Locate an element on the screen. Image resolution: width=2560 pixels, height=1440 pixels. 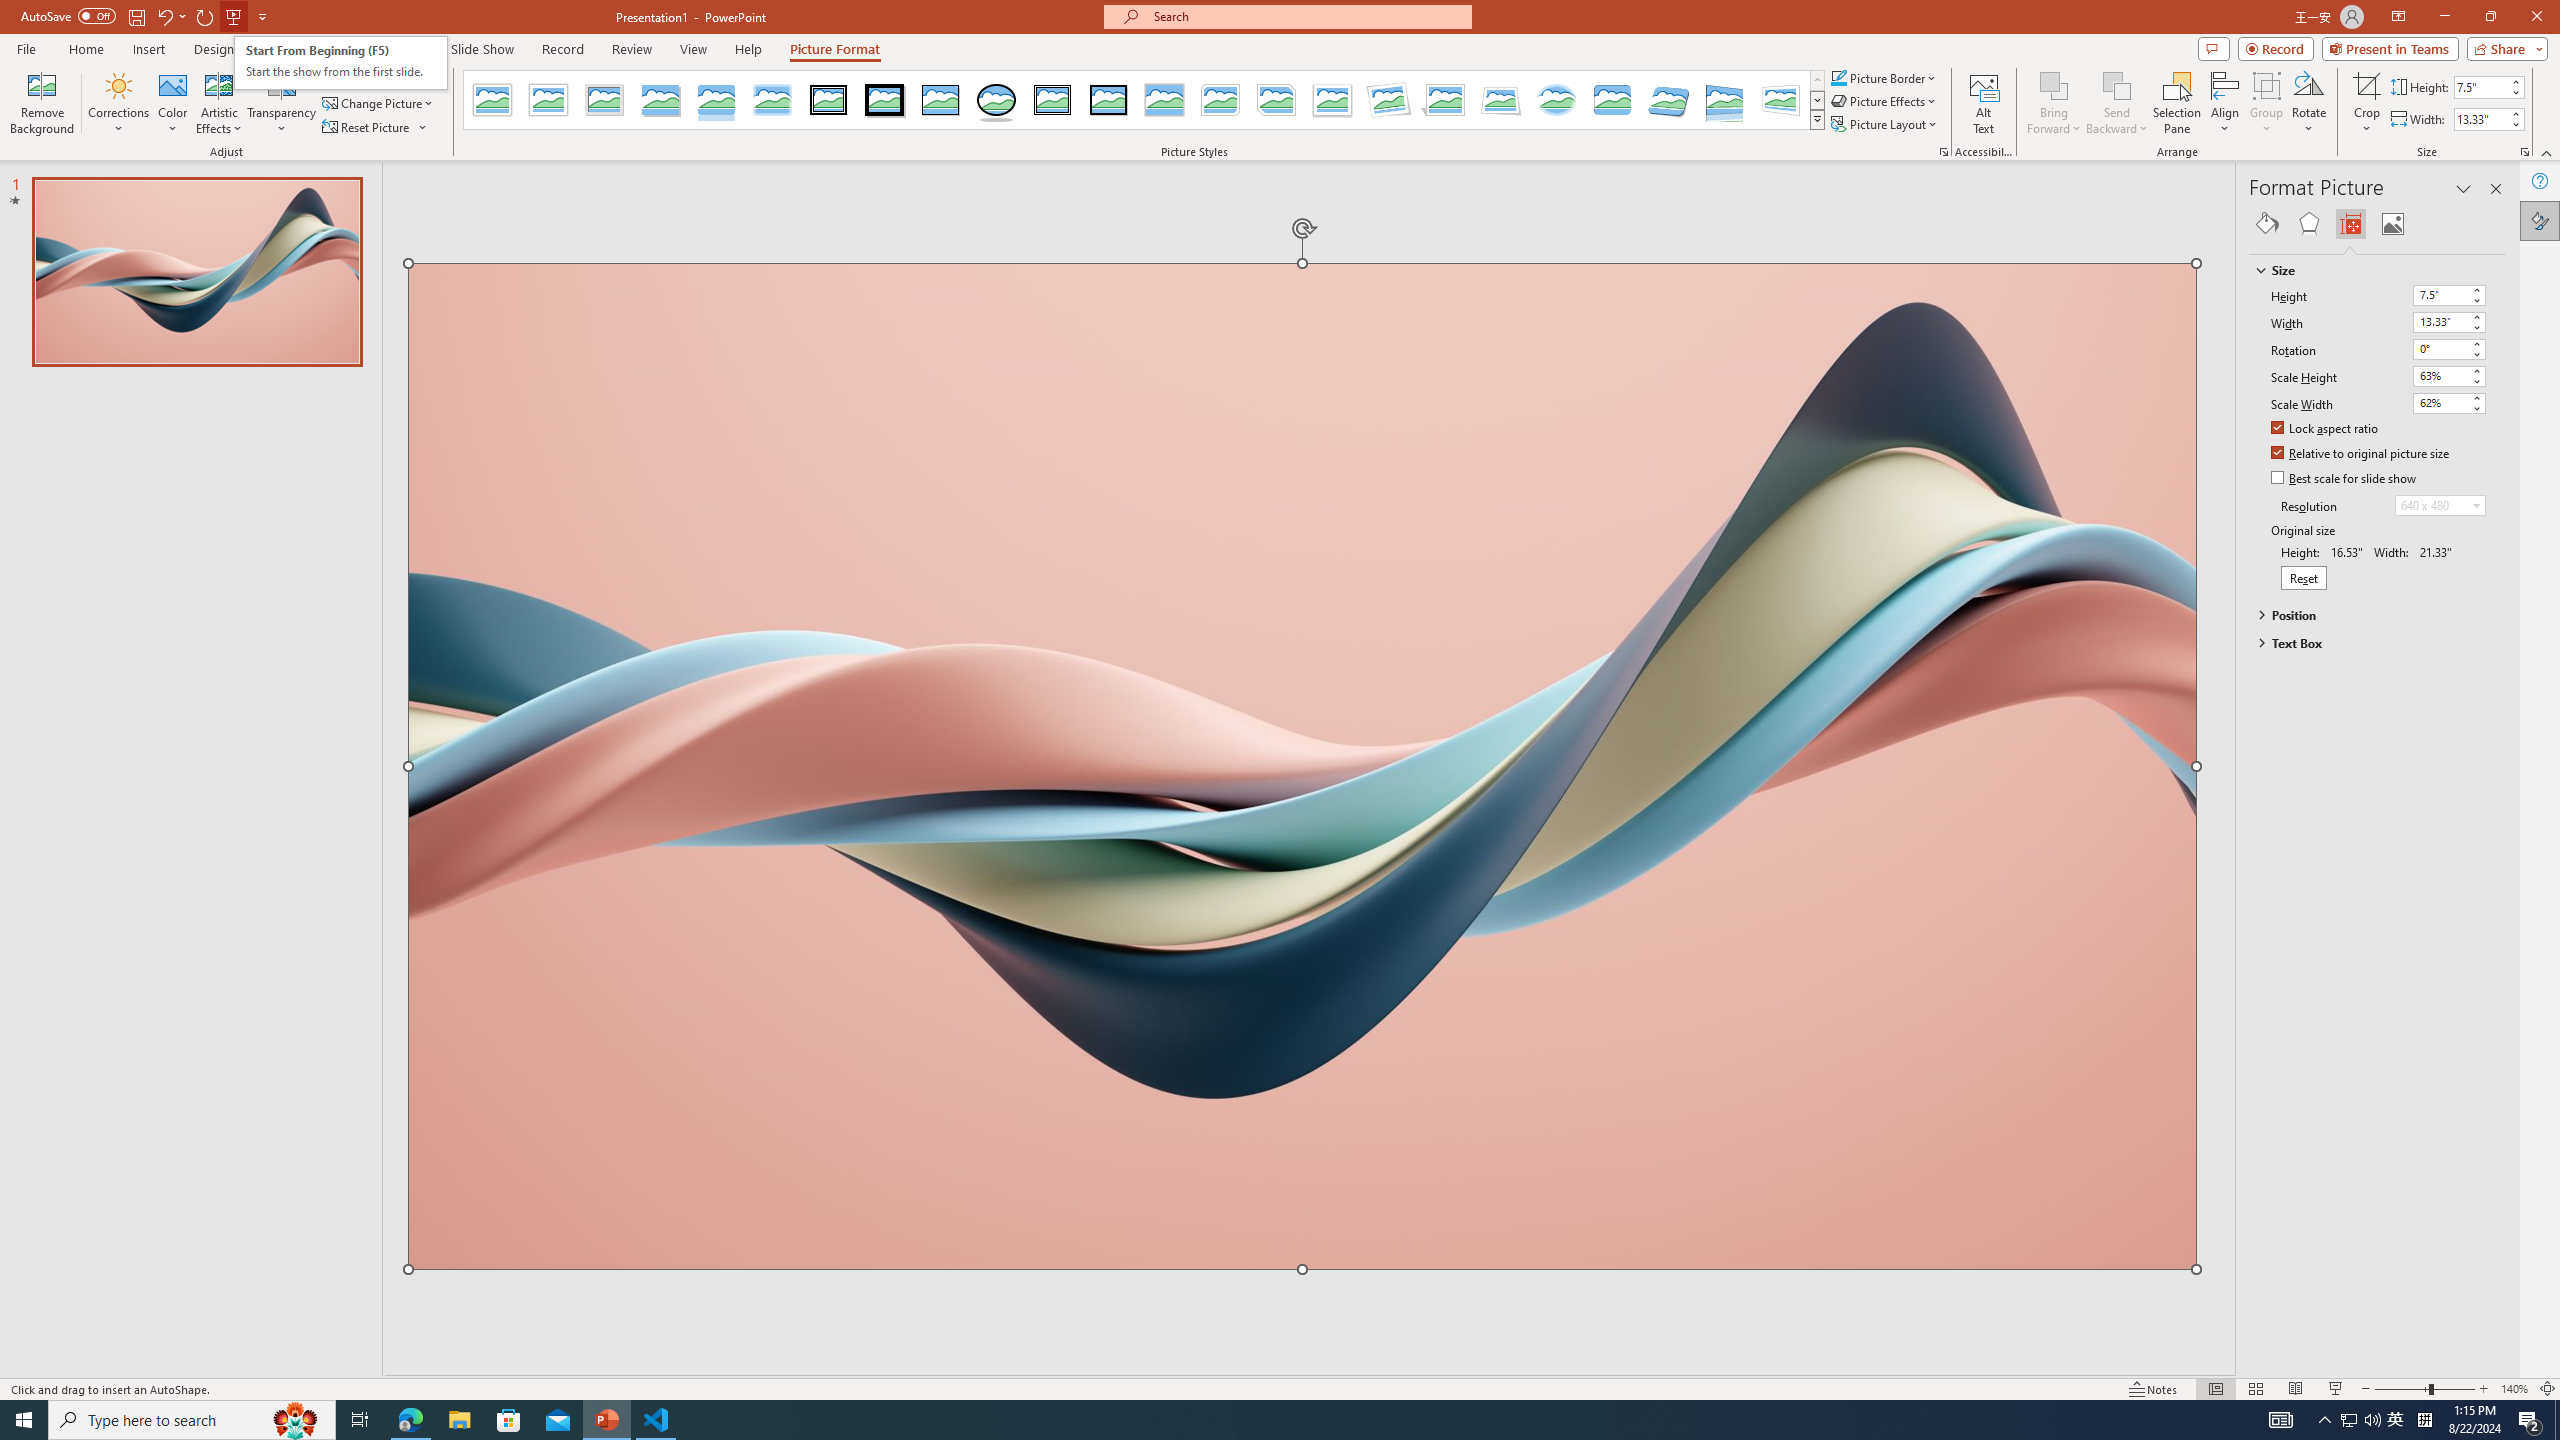
Zoom to Fit  is located at coordinates (2548, 1389).